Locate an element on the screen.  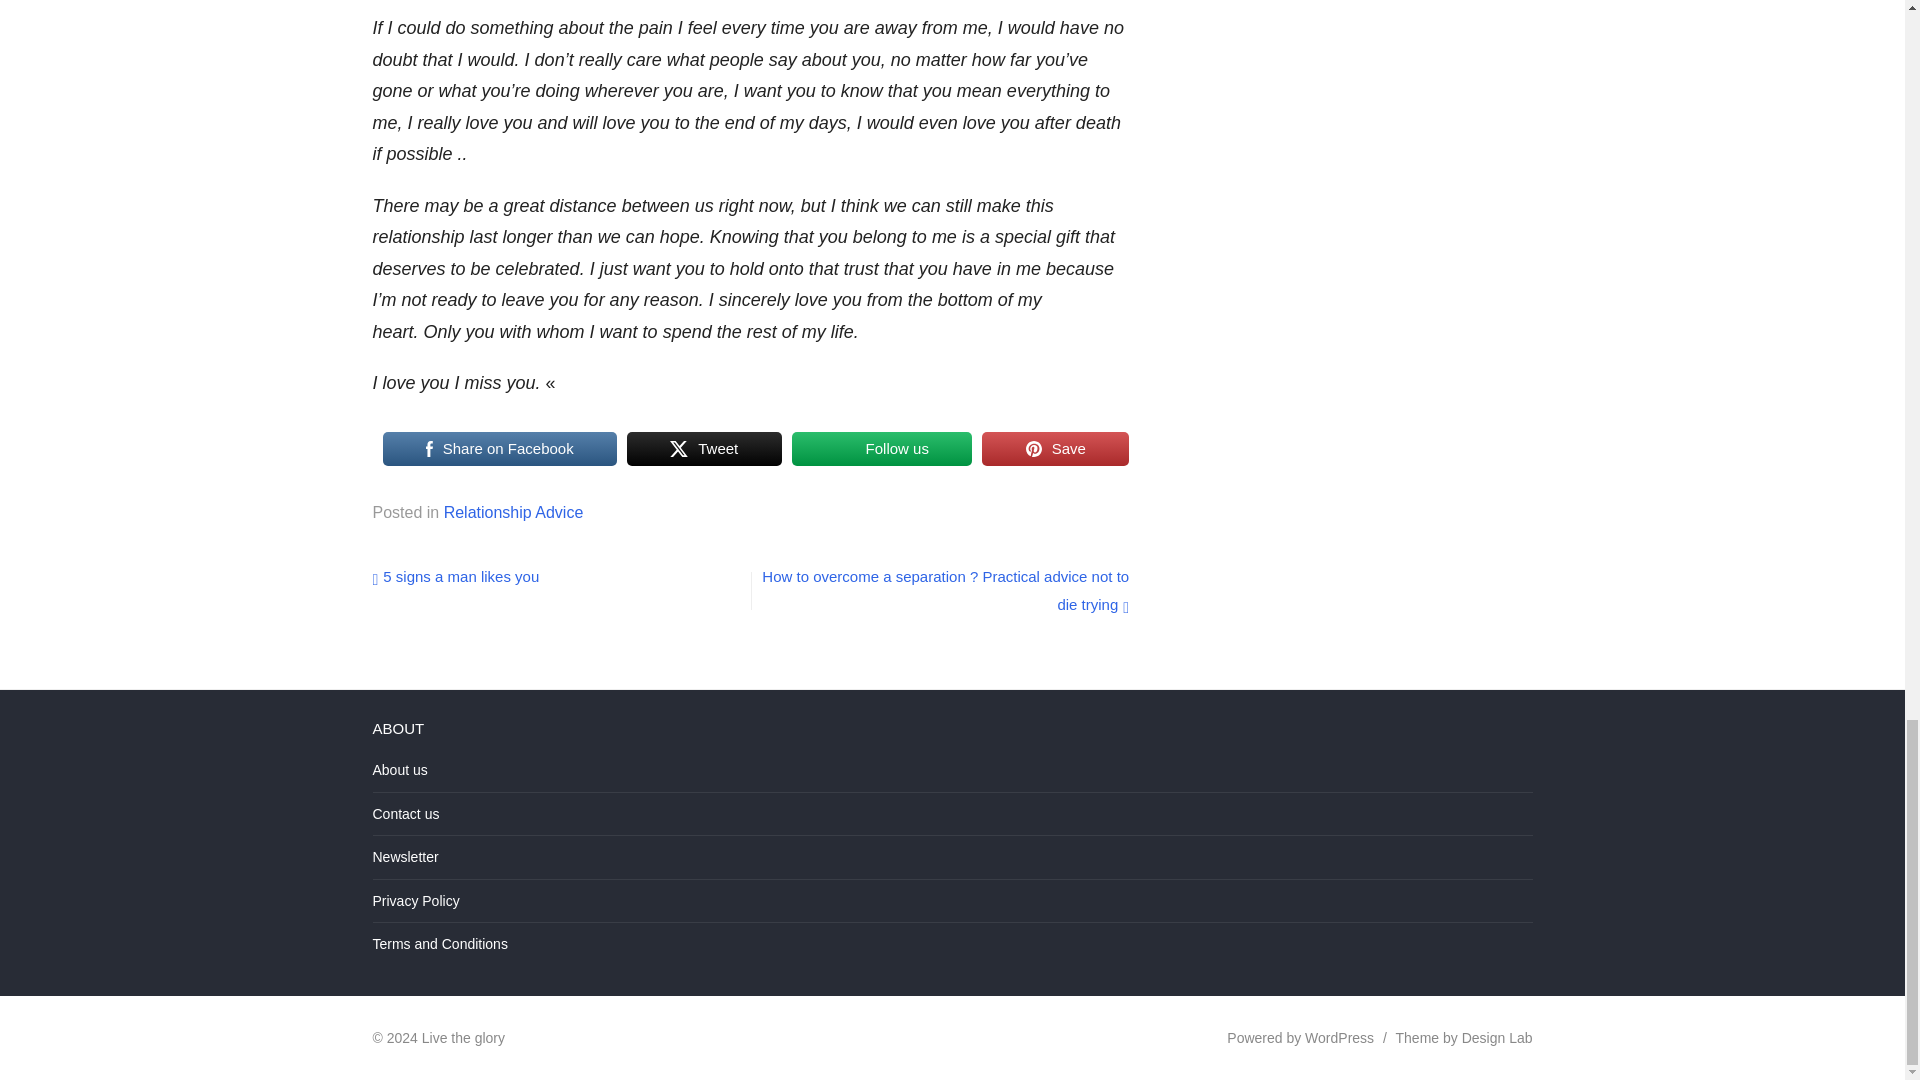
Terms and Conditions is located at coordinates (439, 944).